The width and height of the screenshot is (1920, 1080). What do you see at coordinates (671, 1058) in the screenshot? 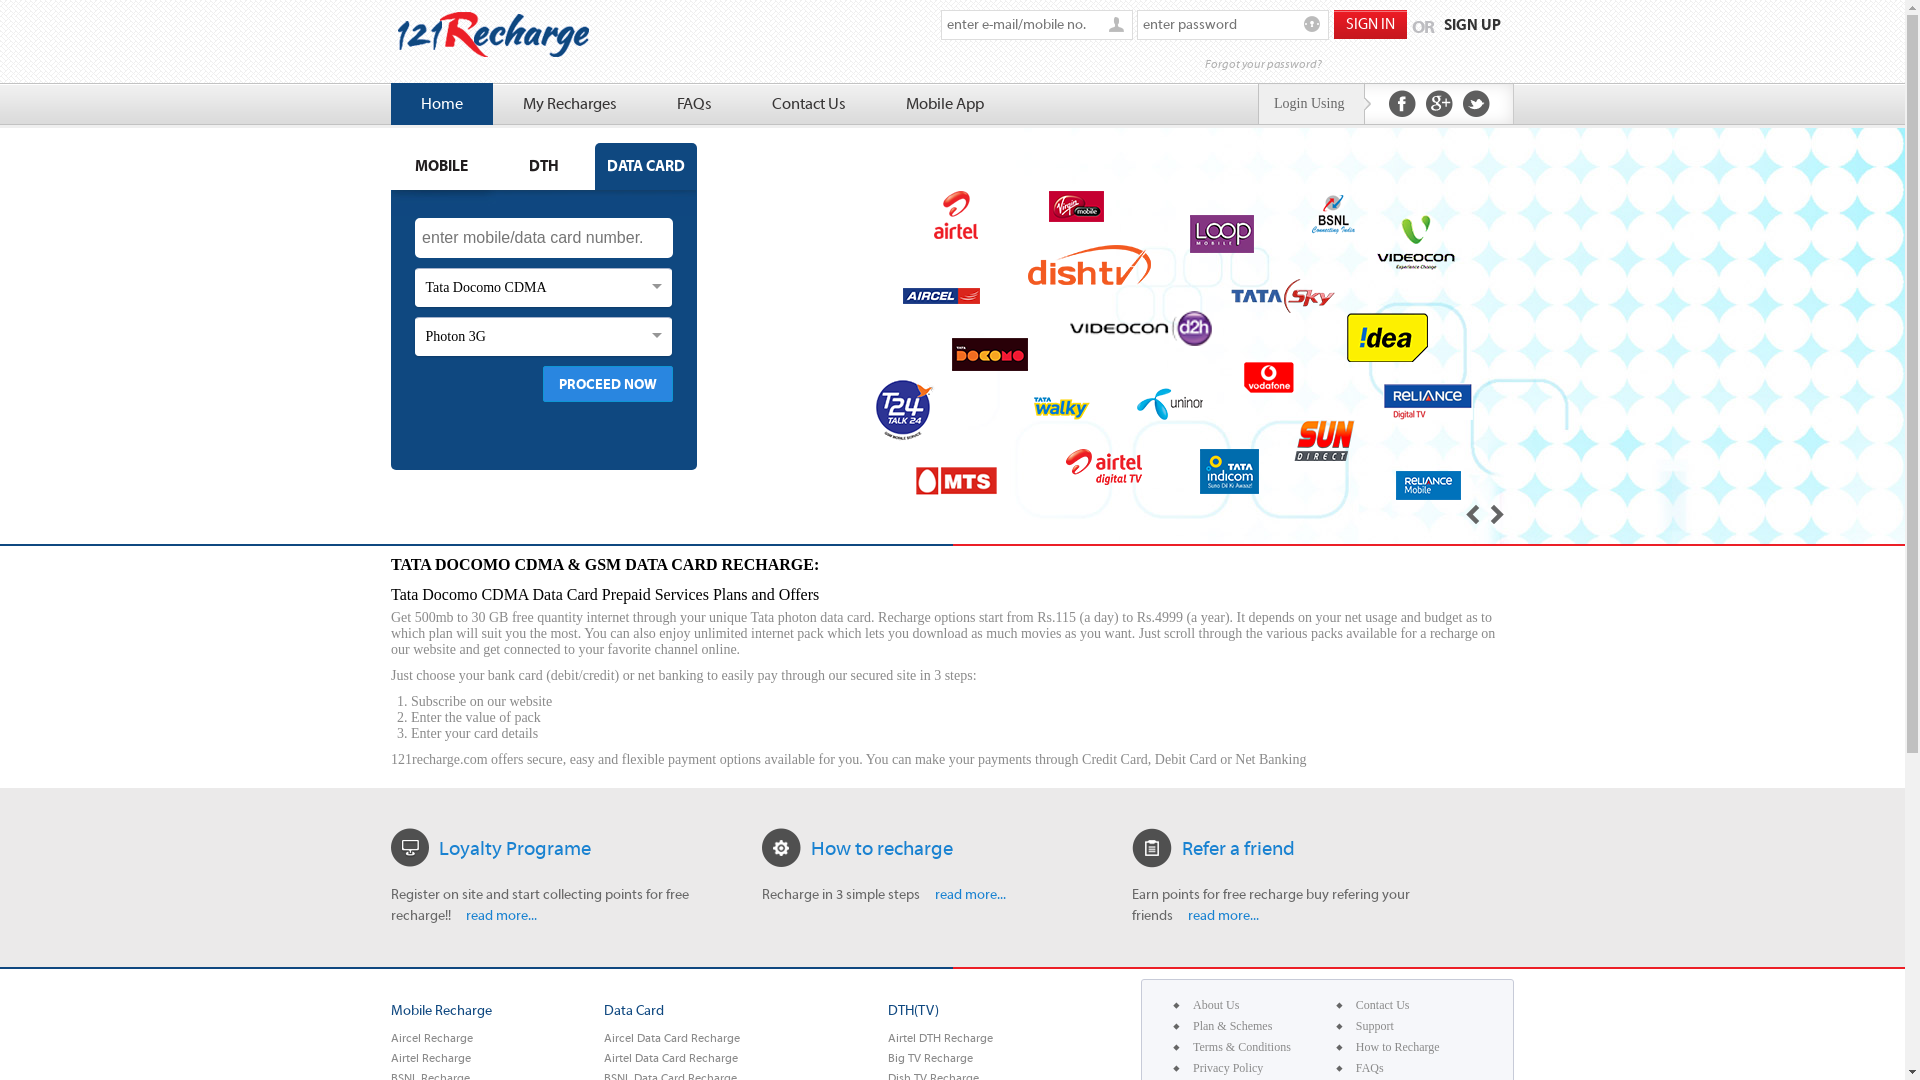
I see `Airtel Data Card Recharge` at bounding box center [671, 1058].